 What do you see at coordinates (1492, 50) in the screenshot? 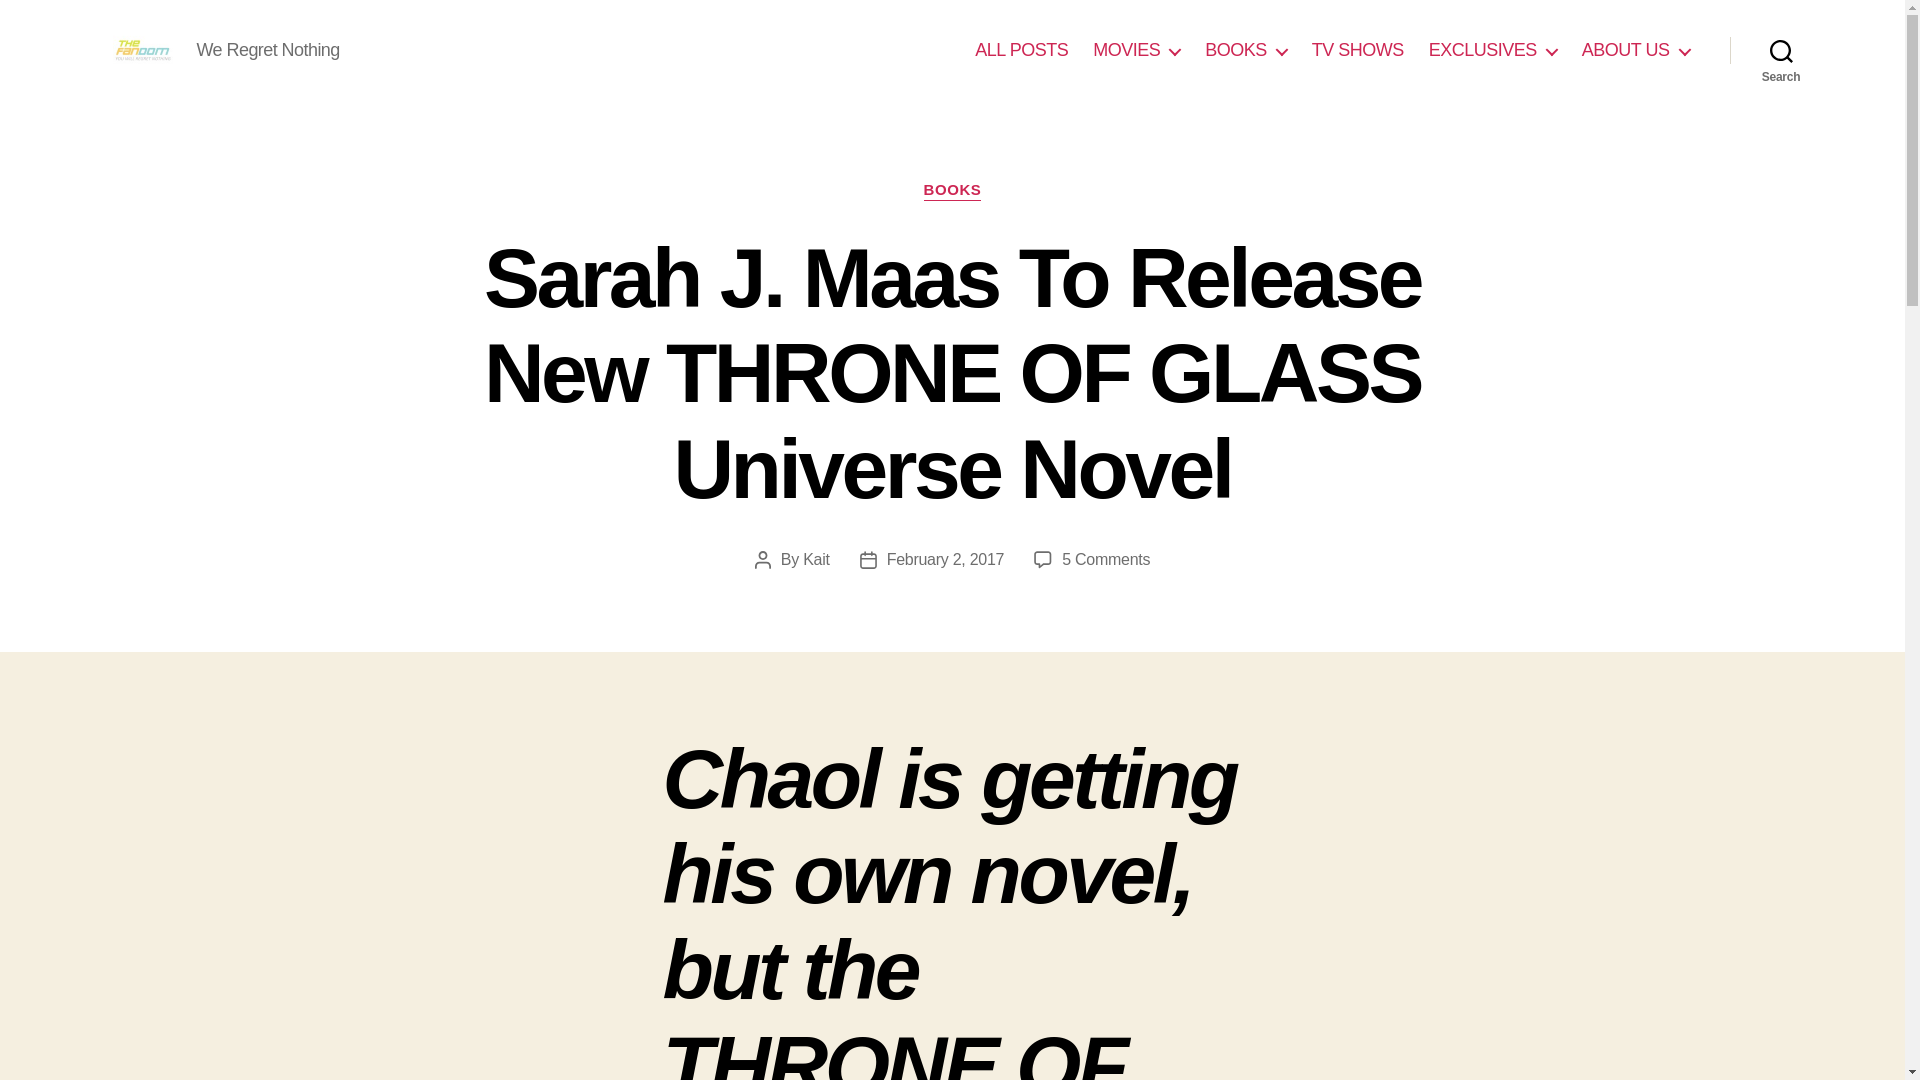
I see `EXCLUSIVES` at bounding box center [1492, 50].